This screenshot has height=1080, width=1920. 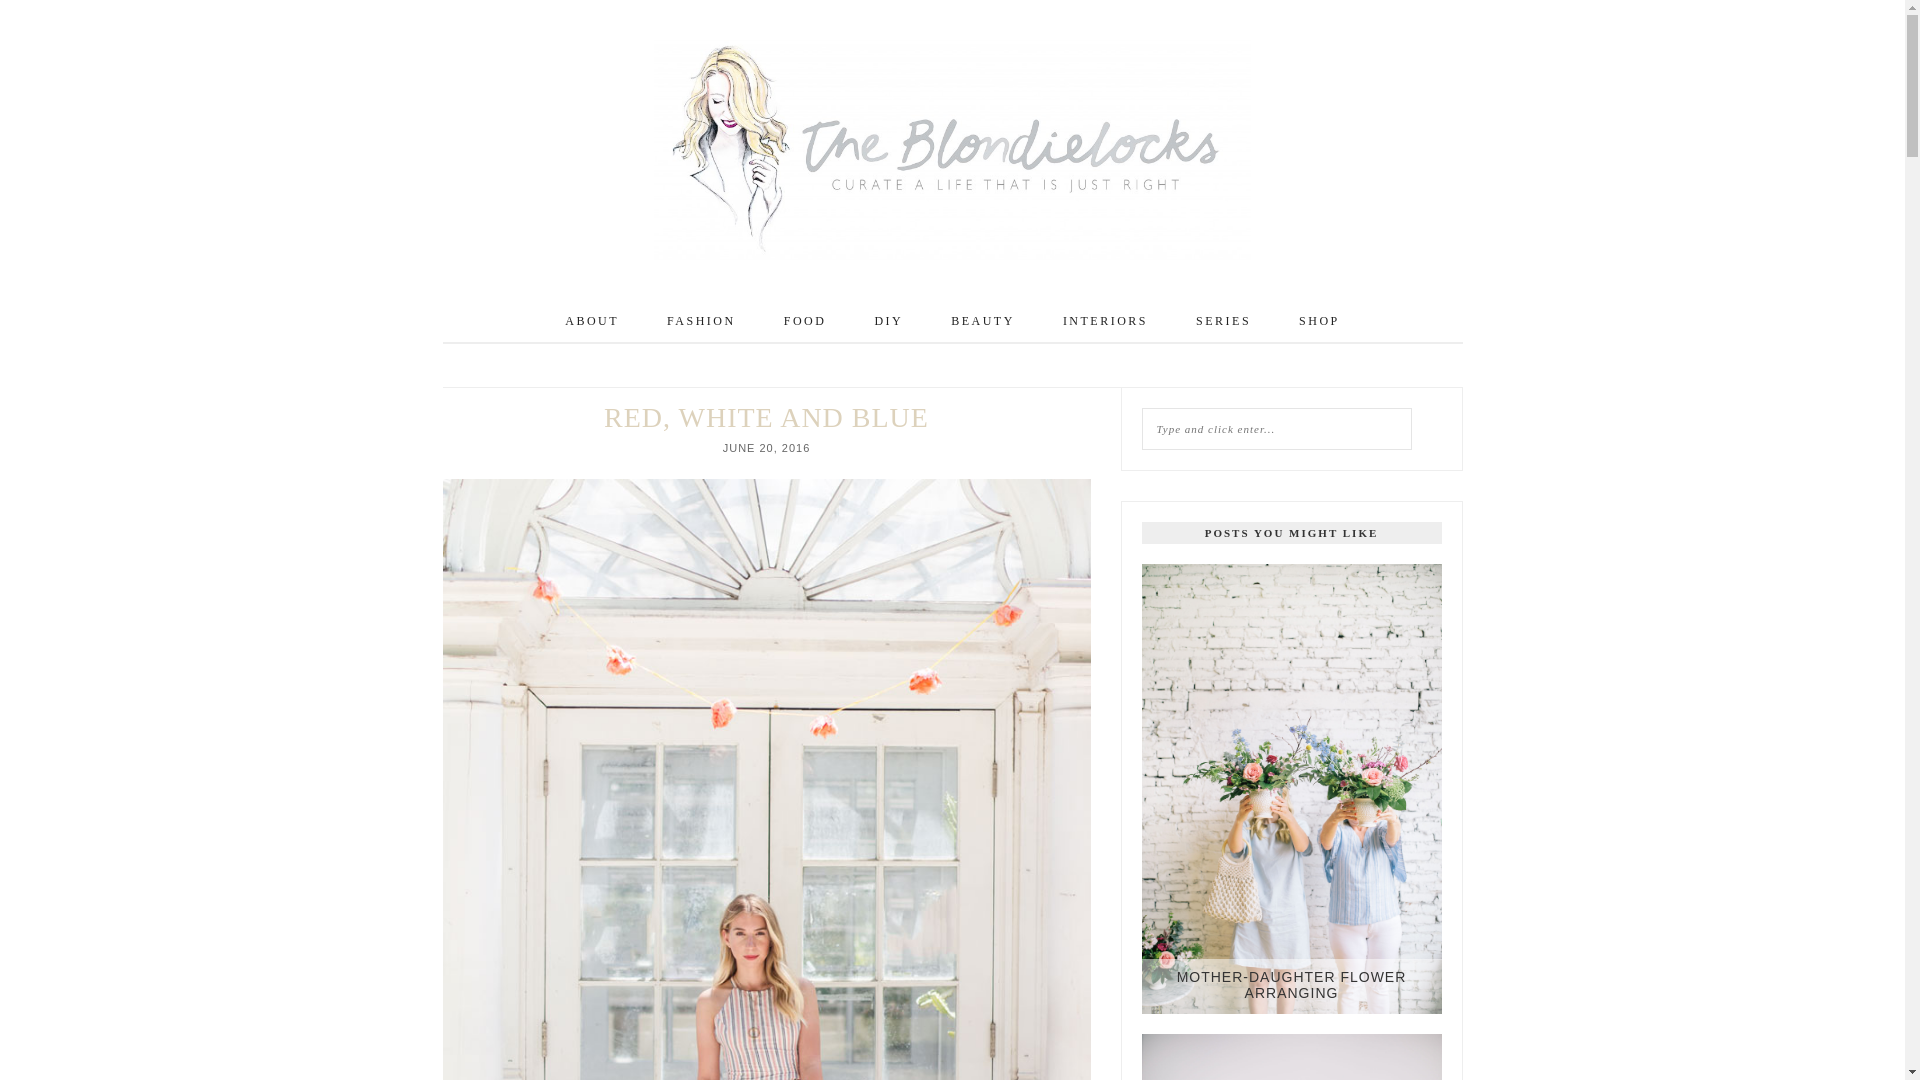 What do you see at coordinates (1106, 321) in the screenshot?
I see `INTERIORS` at bounding box center [1106, 321].